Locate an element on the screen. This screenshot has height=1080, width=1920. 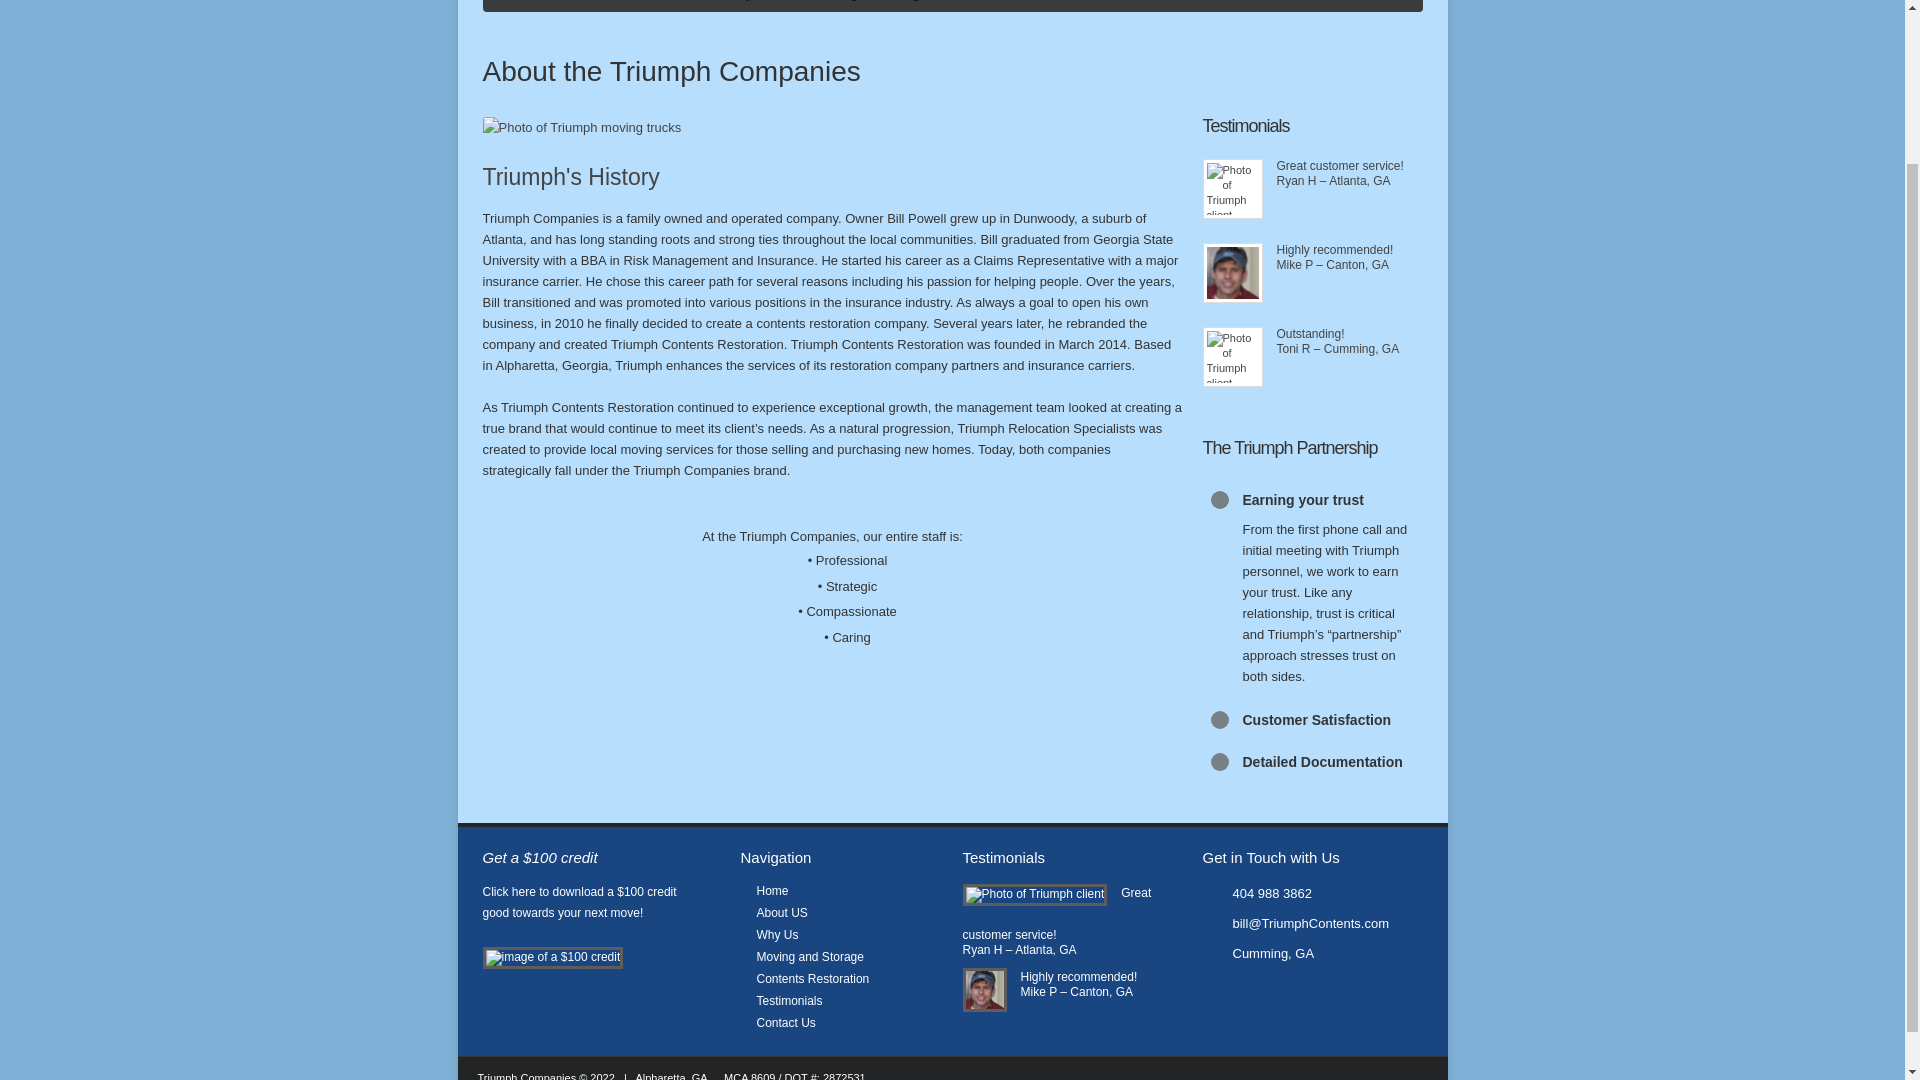
Contents Restoration is located at coordinates (812, 979).